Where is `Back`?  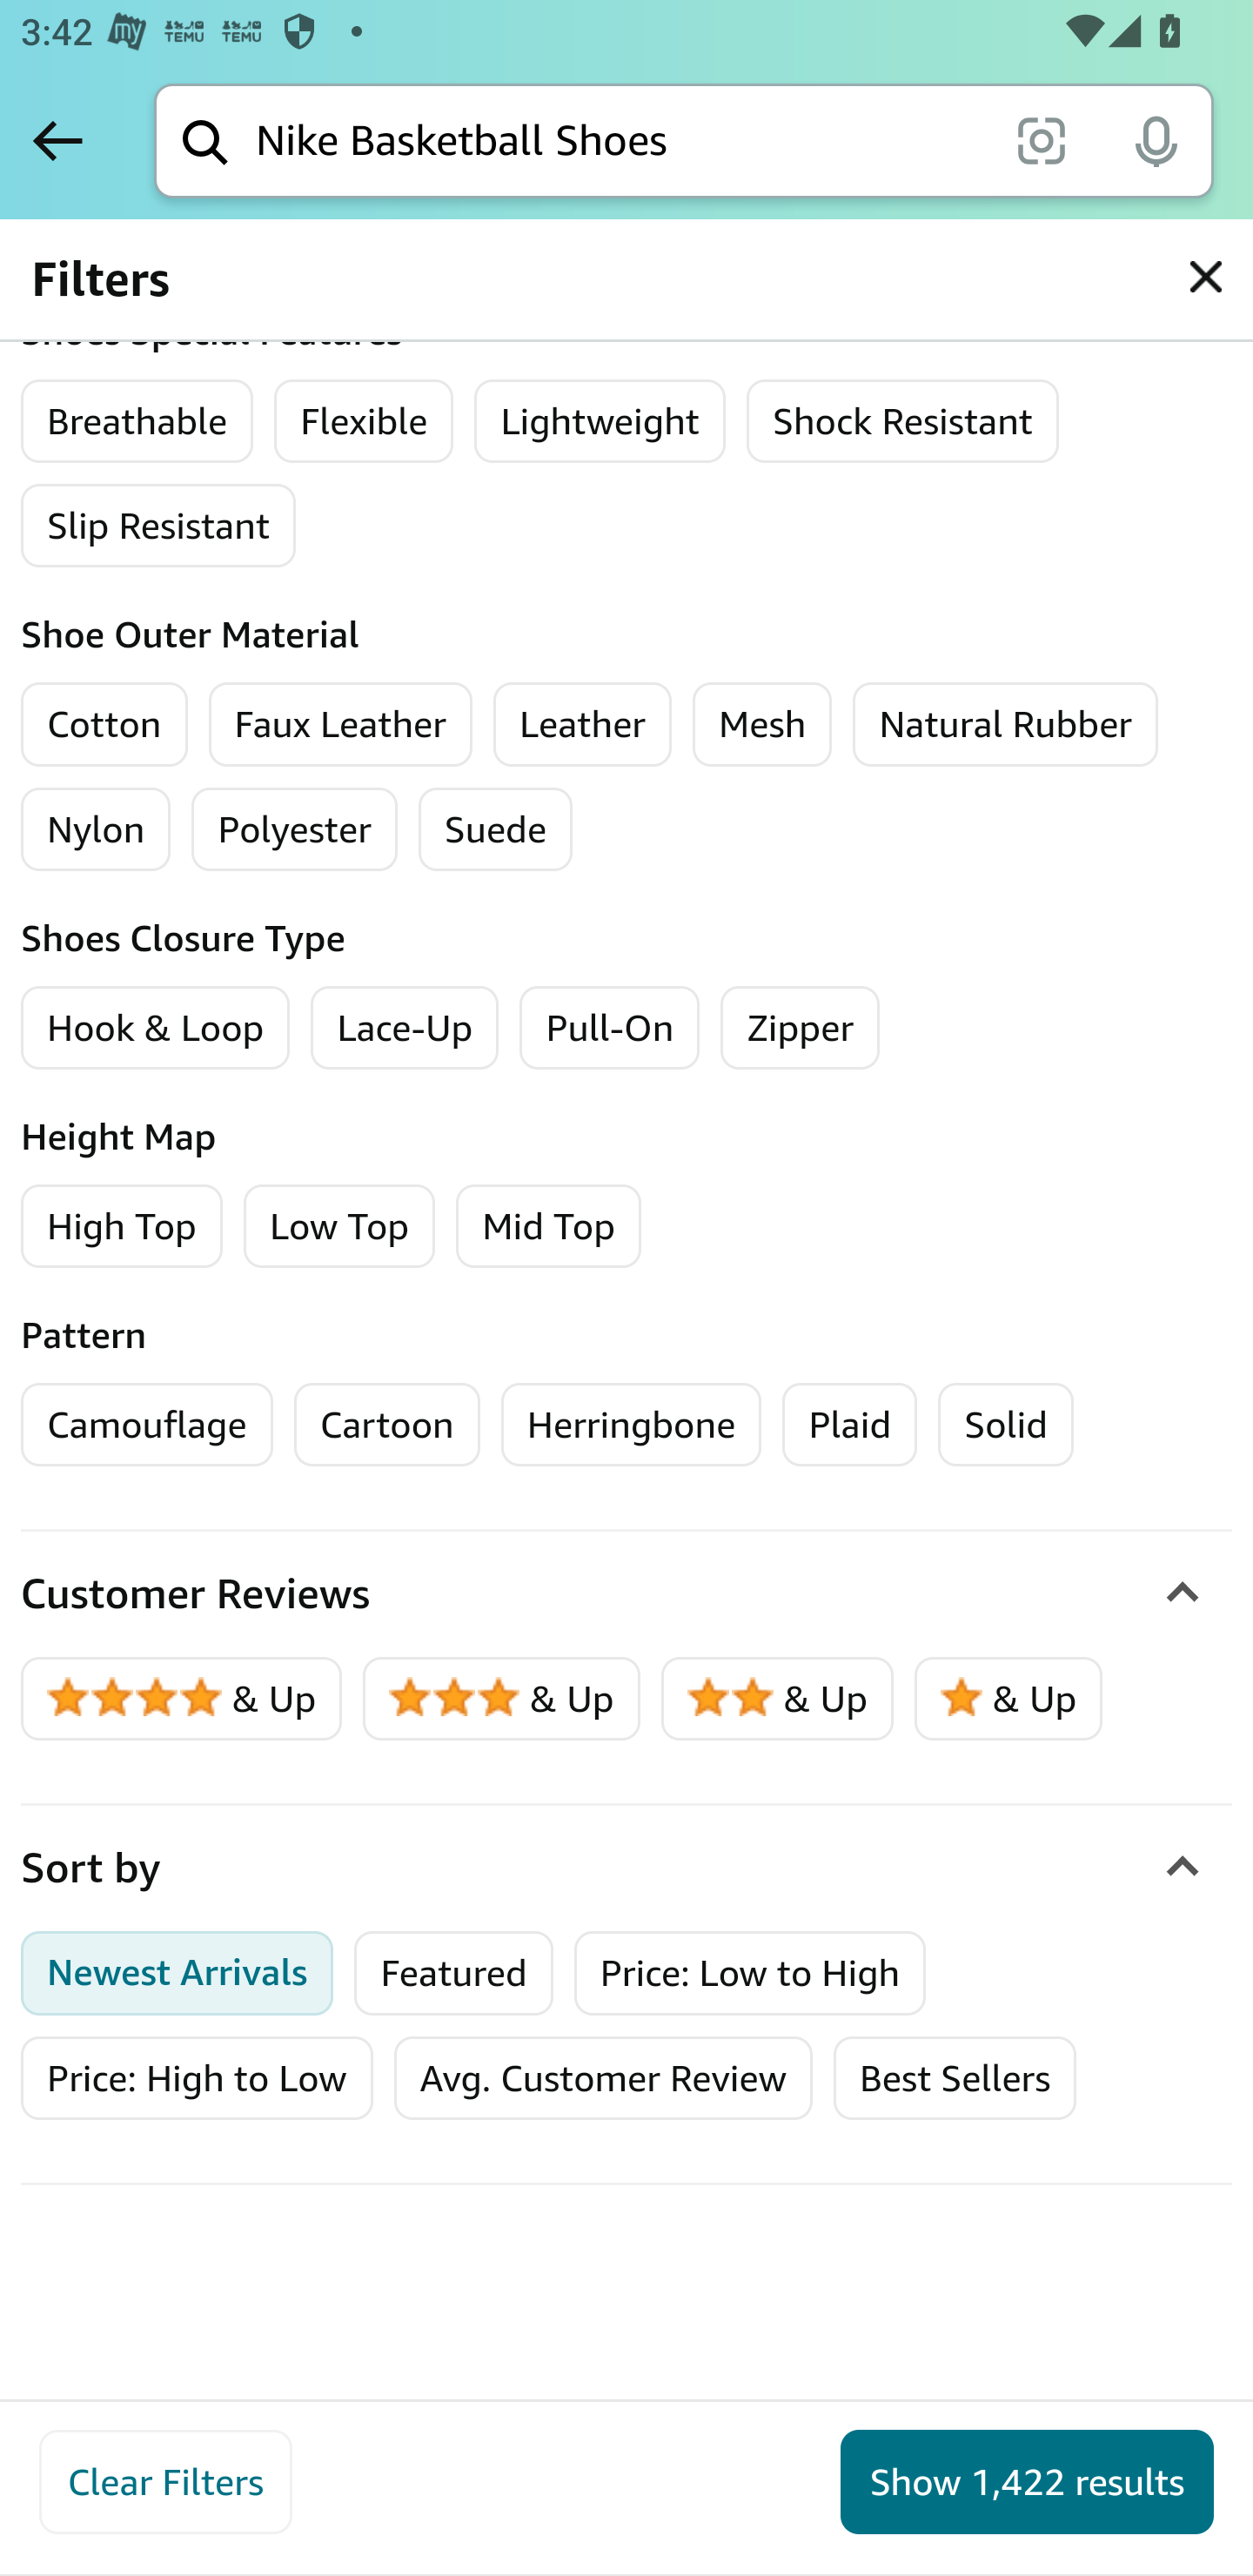
Back is located at coordinates (57, 140).